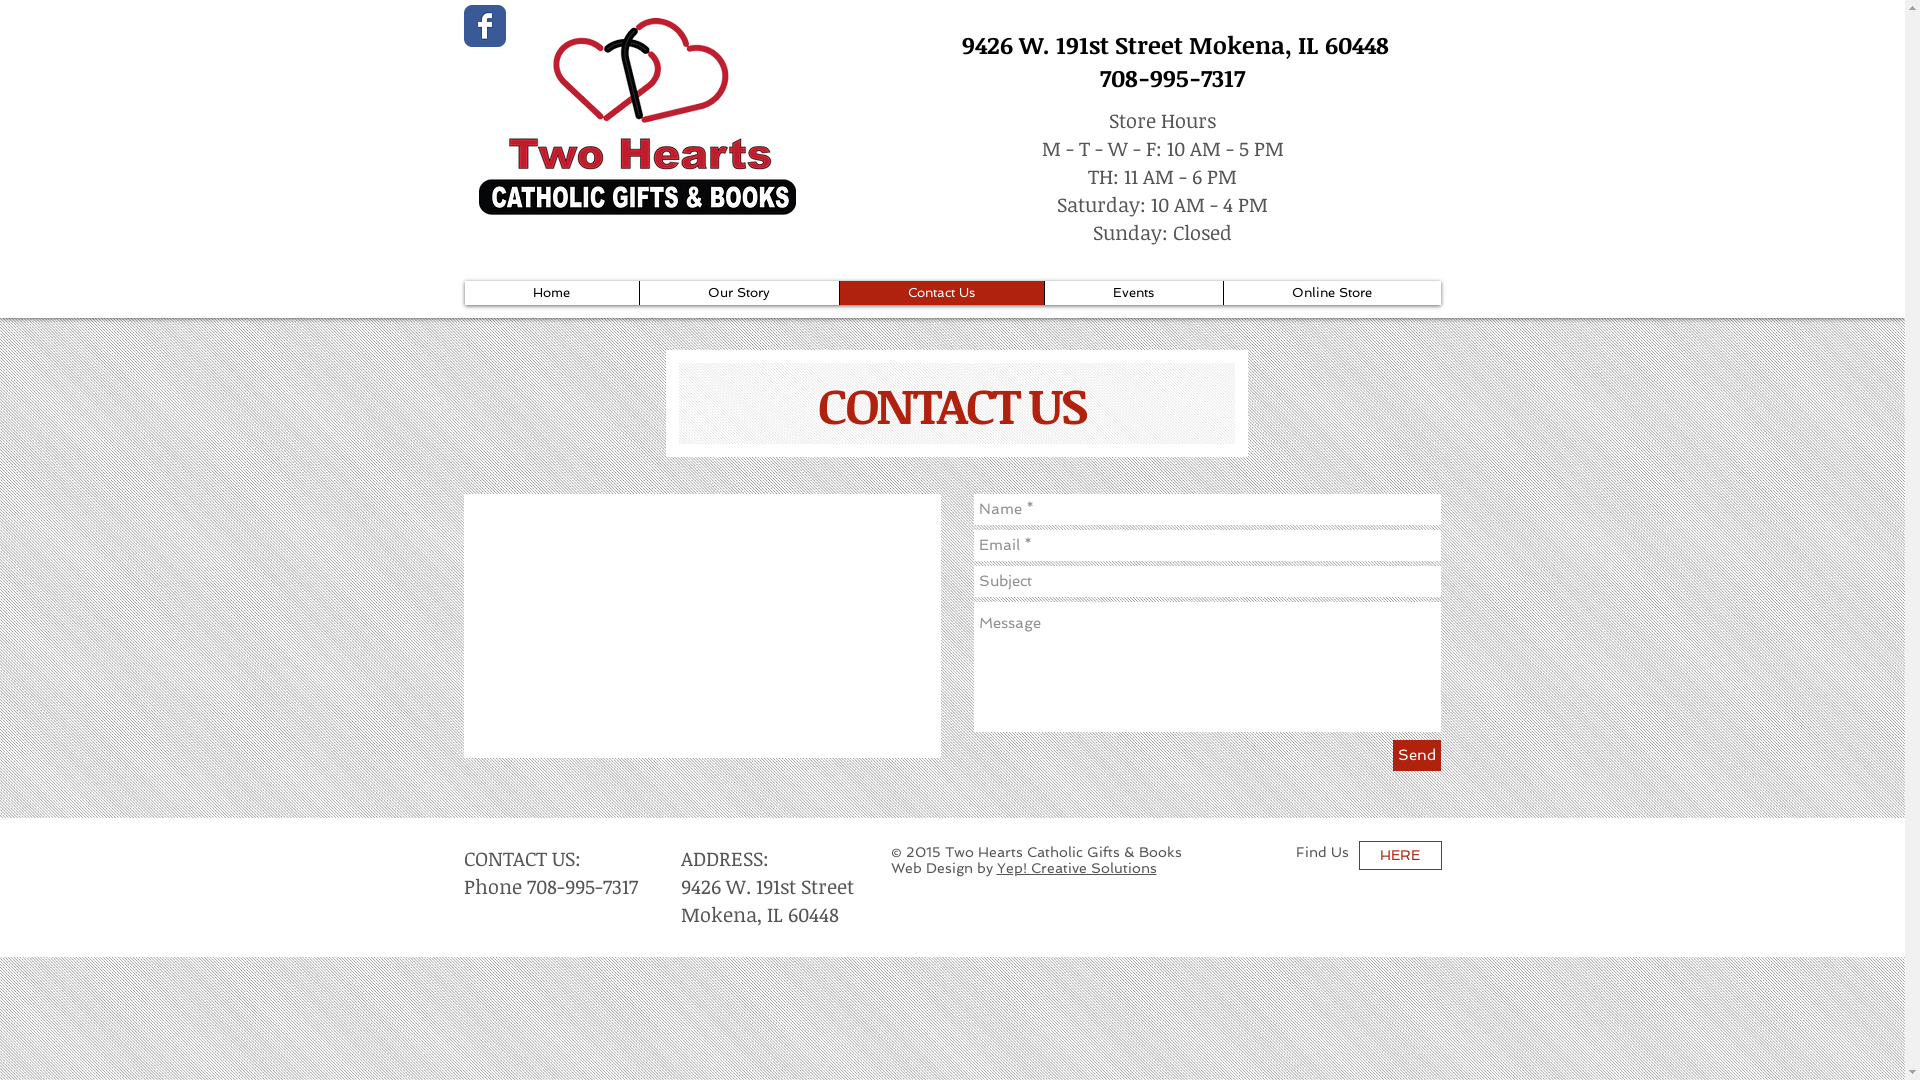  I want to click on Google Maps, so click(702, 626).